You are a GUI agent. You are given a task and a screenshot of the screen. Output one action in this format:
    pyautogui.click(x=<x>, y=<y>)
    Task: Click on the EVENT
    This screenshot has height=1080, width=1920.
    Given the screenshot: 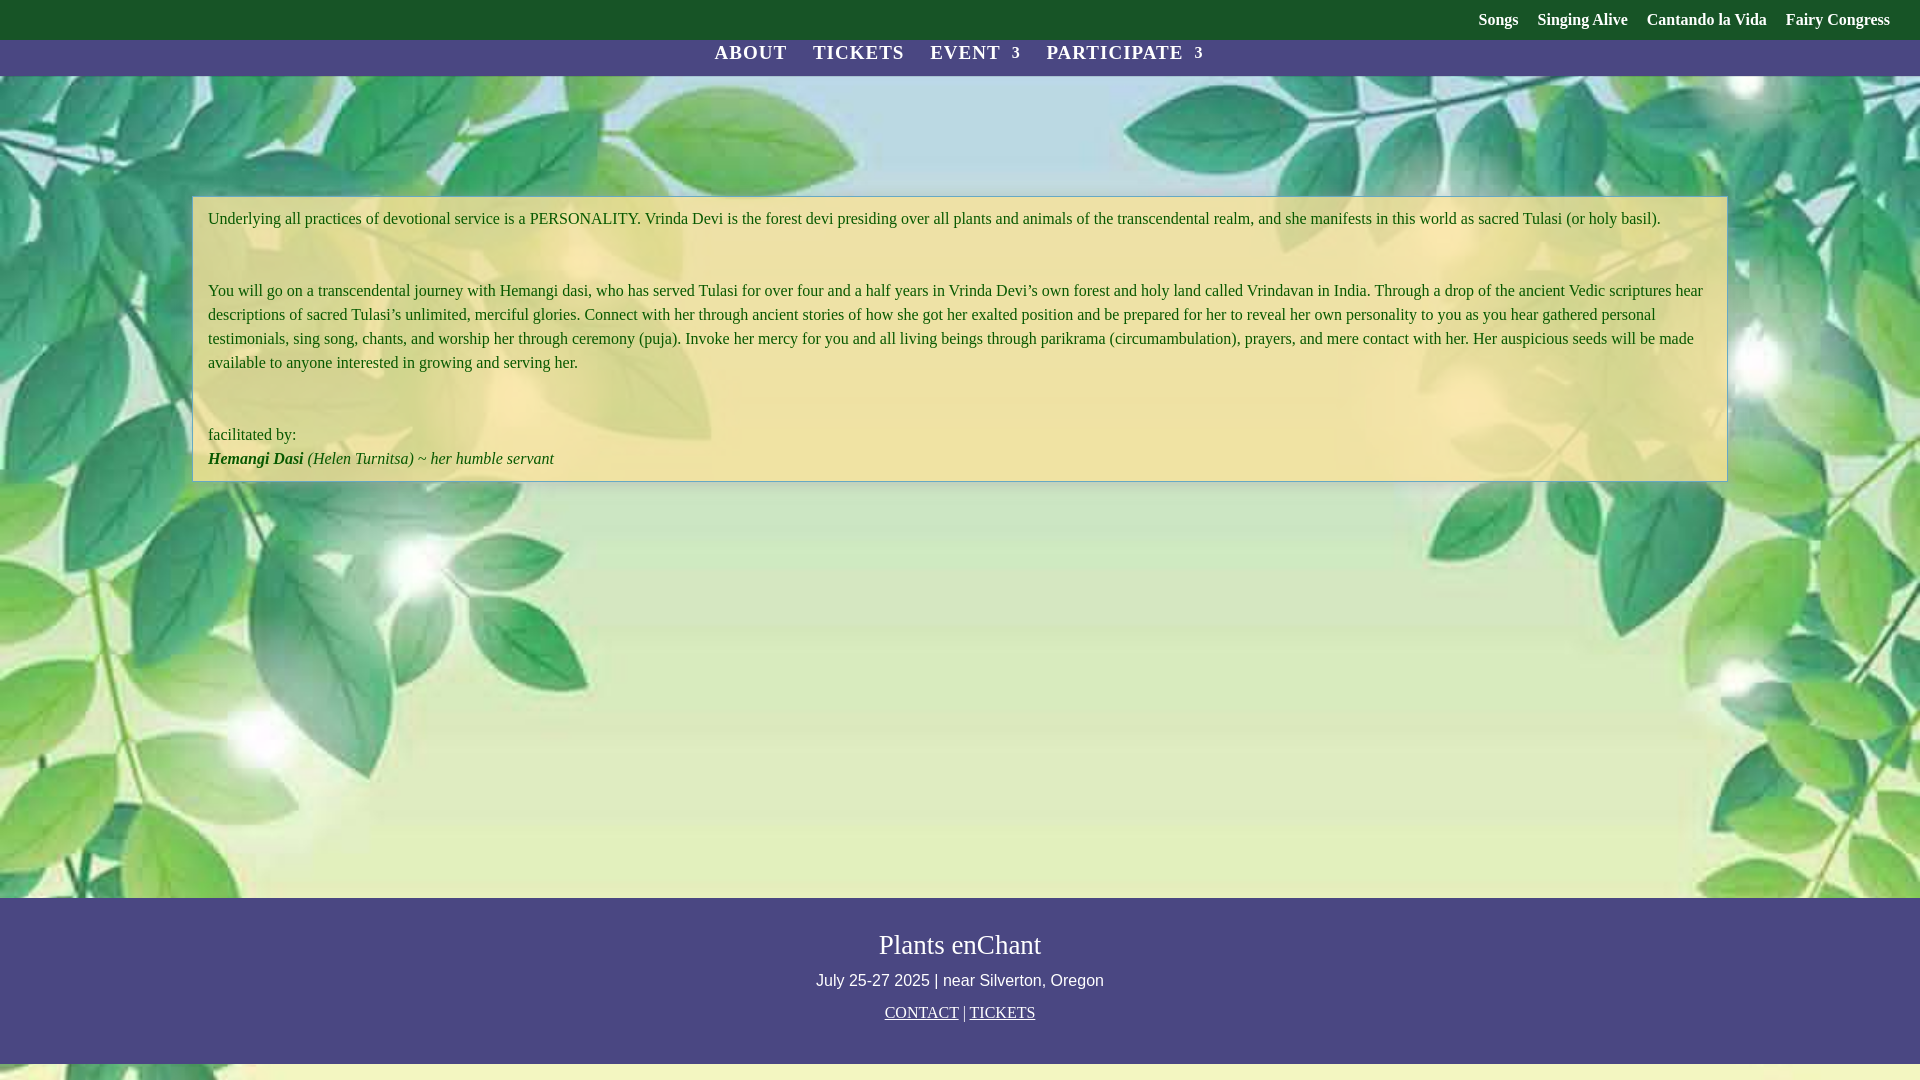 What is the action you would take?
    pyautogui.click(x=974, y=60)
    